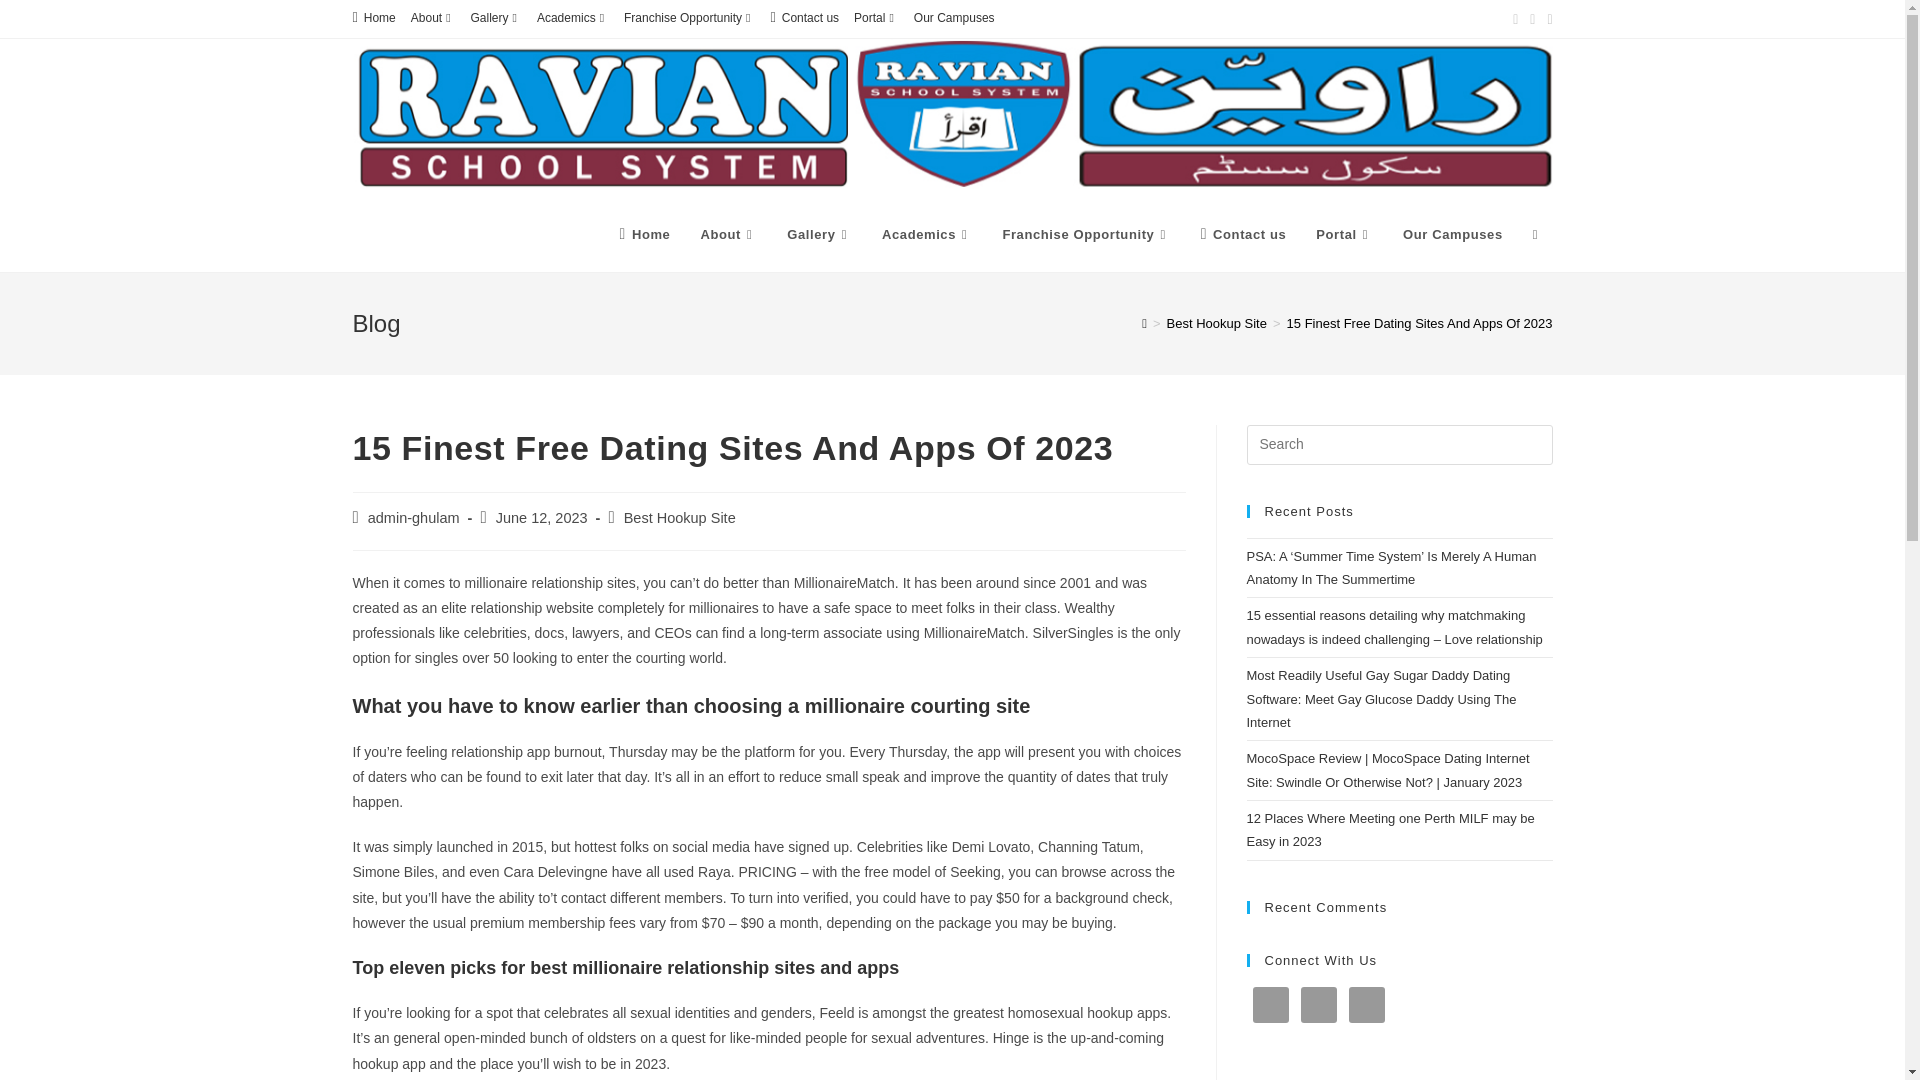 The image size is (1920, 1080). Describe the element at coordinates (572, 18) in the screenshot. I see `Academics` at that location.